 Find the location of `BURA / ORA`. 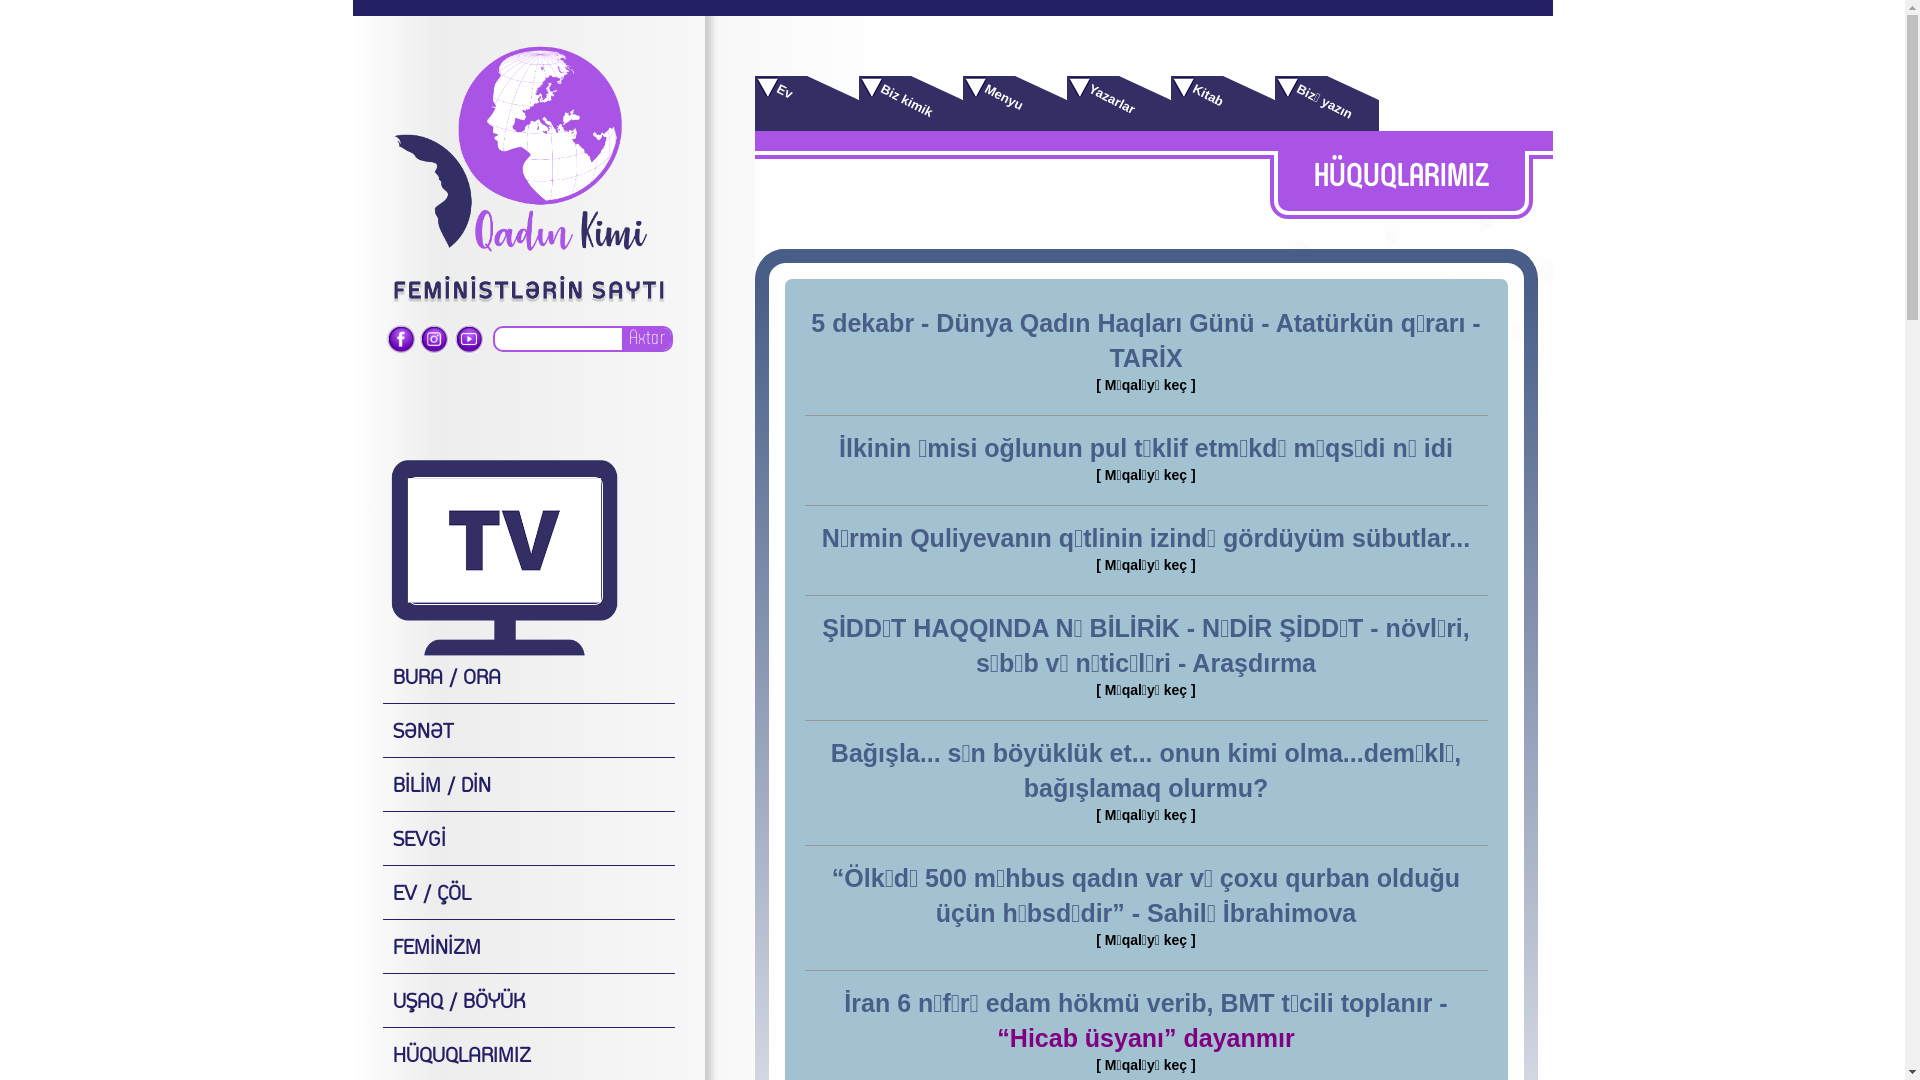

BURA / ORA is located at coordinates (528, 680).